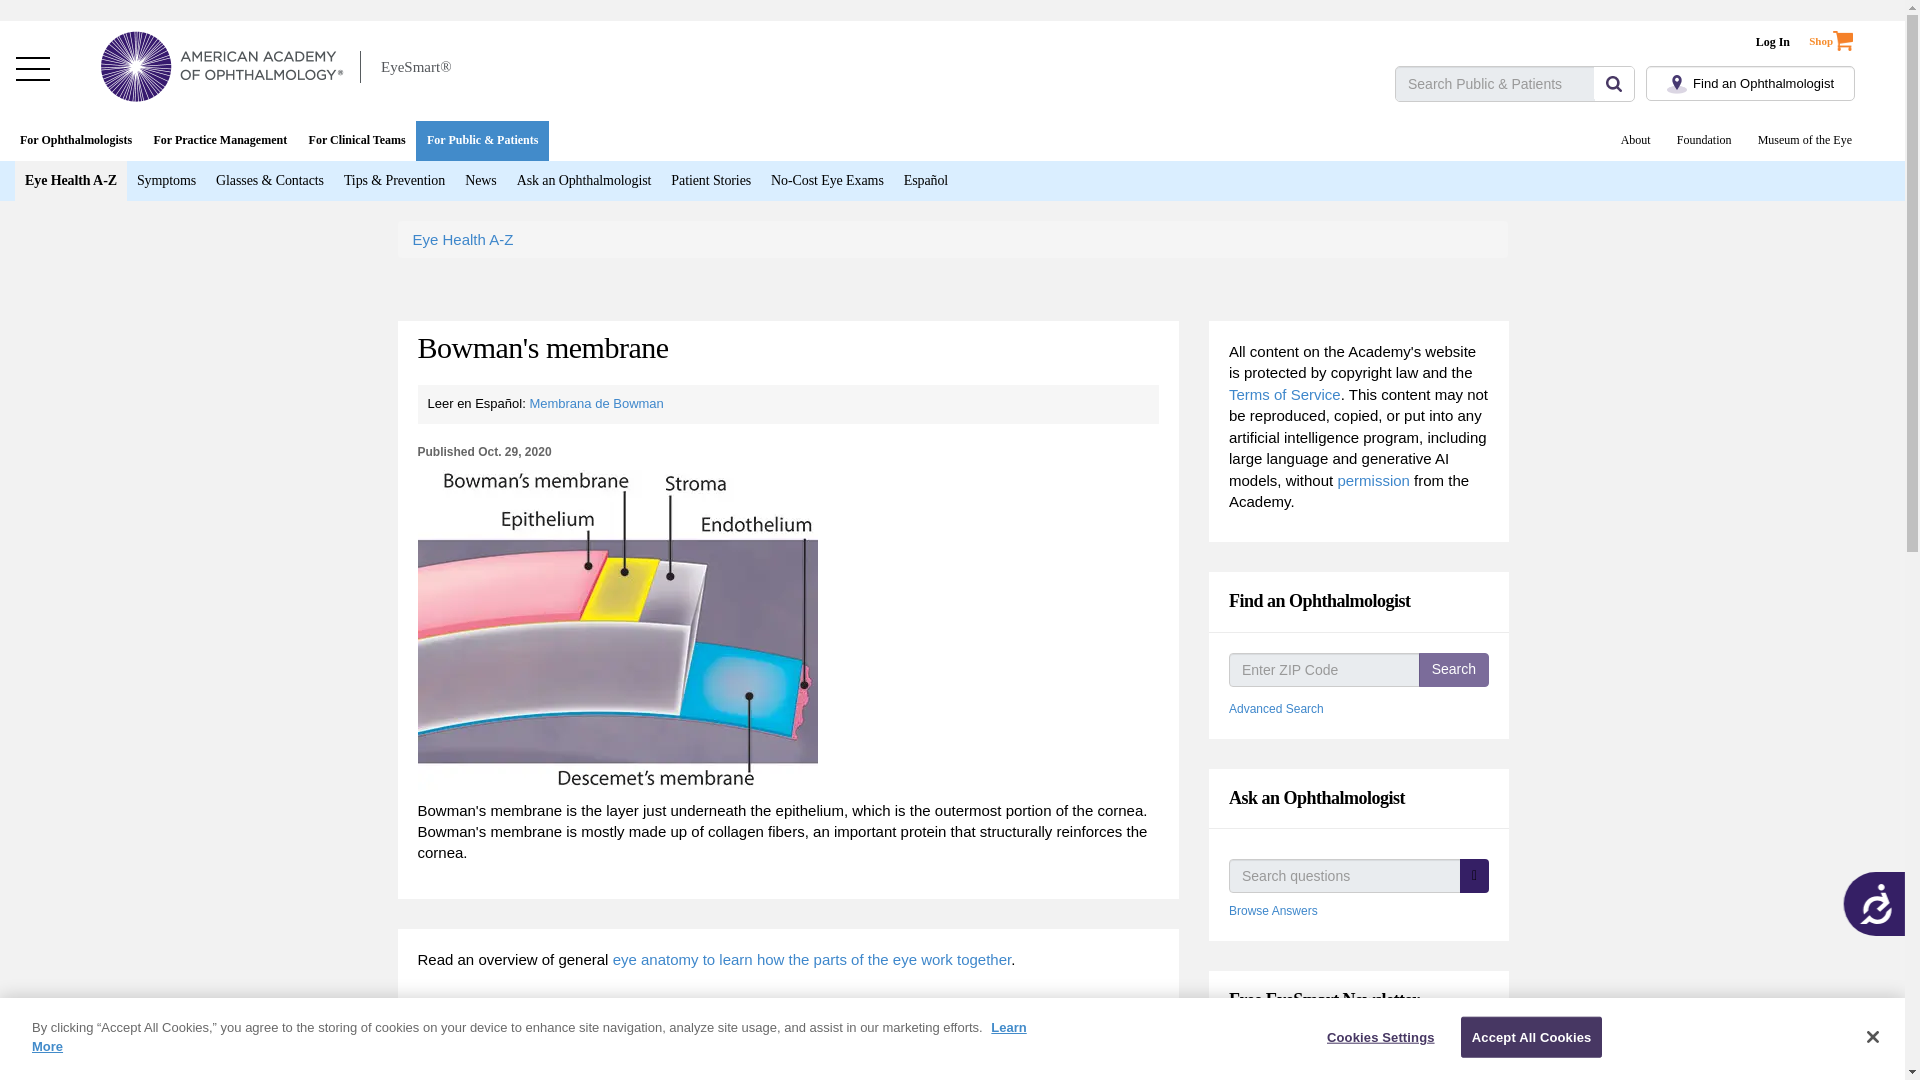 The image size is (1920, 1080). I want to click on Log In, so click(1772, 42).